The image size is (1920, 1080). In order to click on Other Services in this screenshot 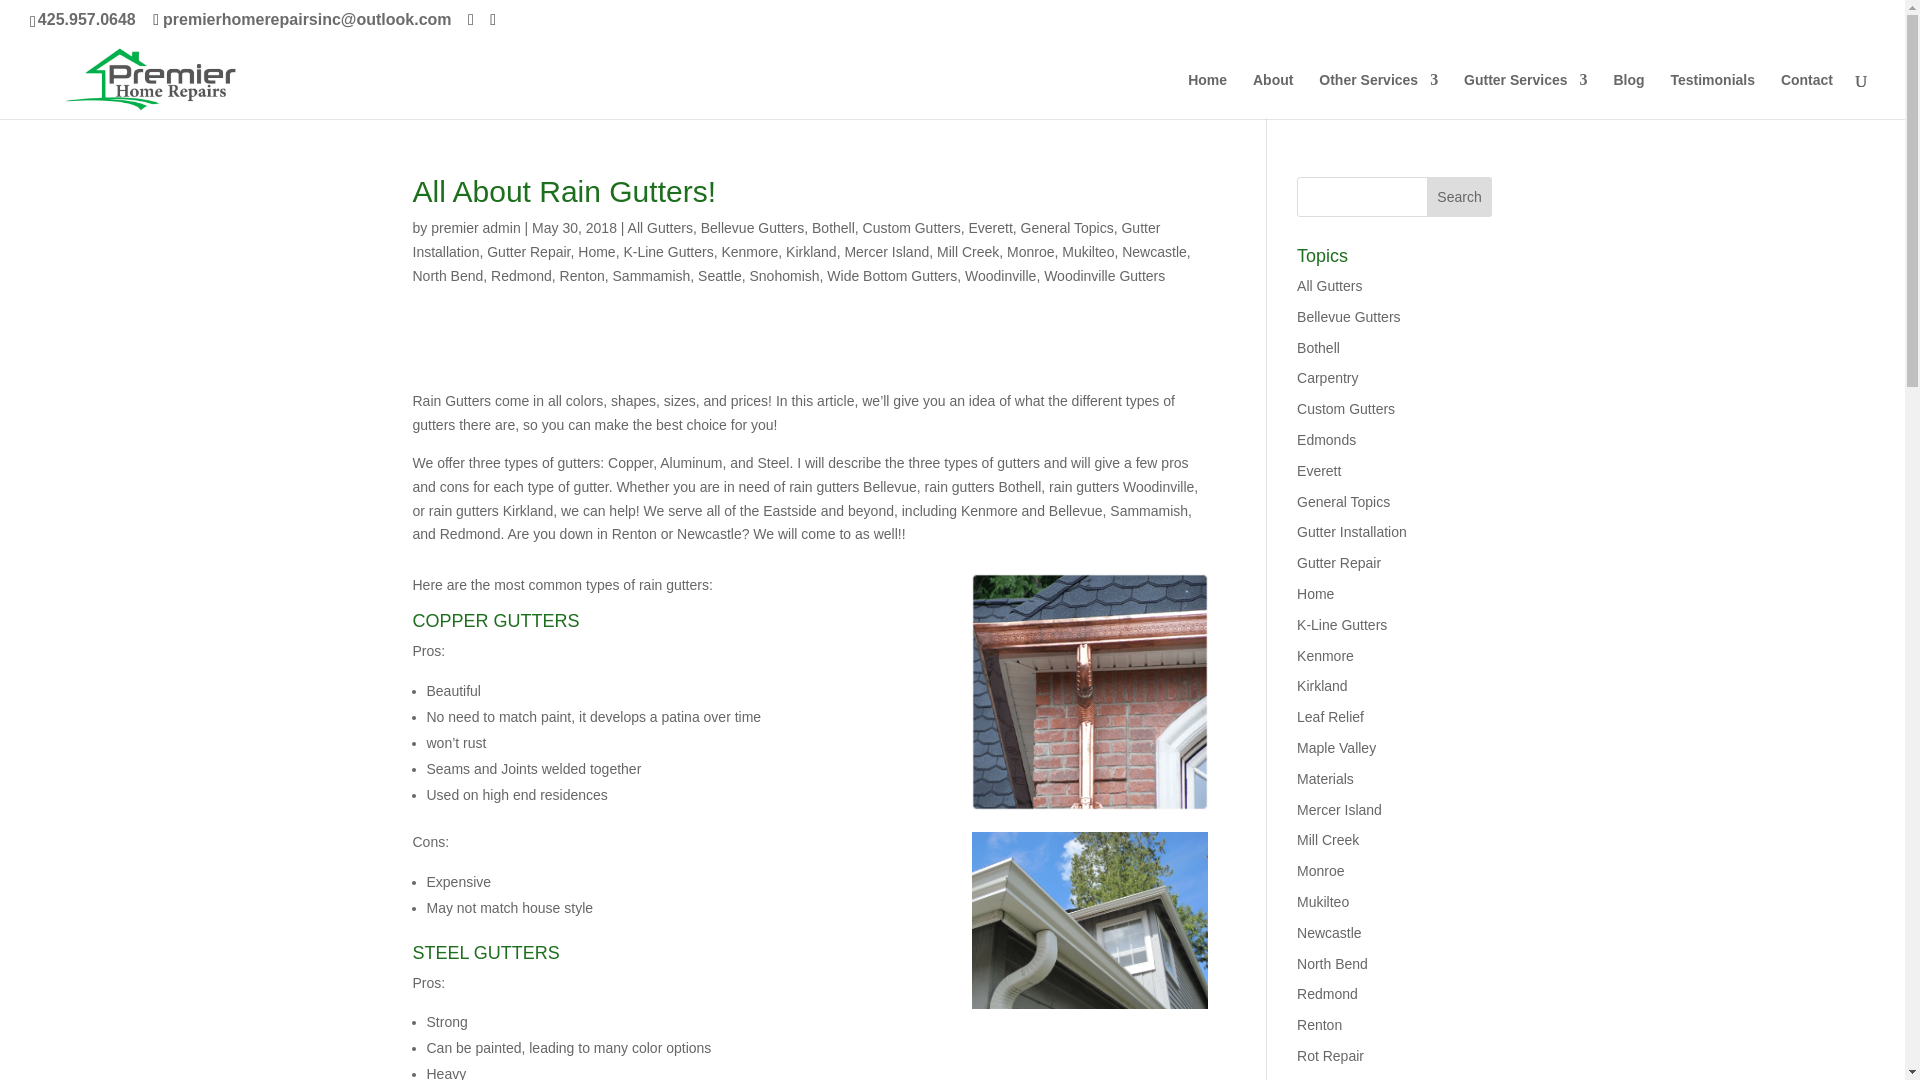, I will do `click(1378, 96)`.